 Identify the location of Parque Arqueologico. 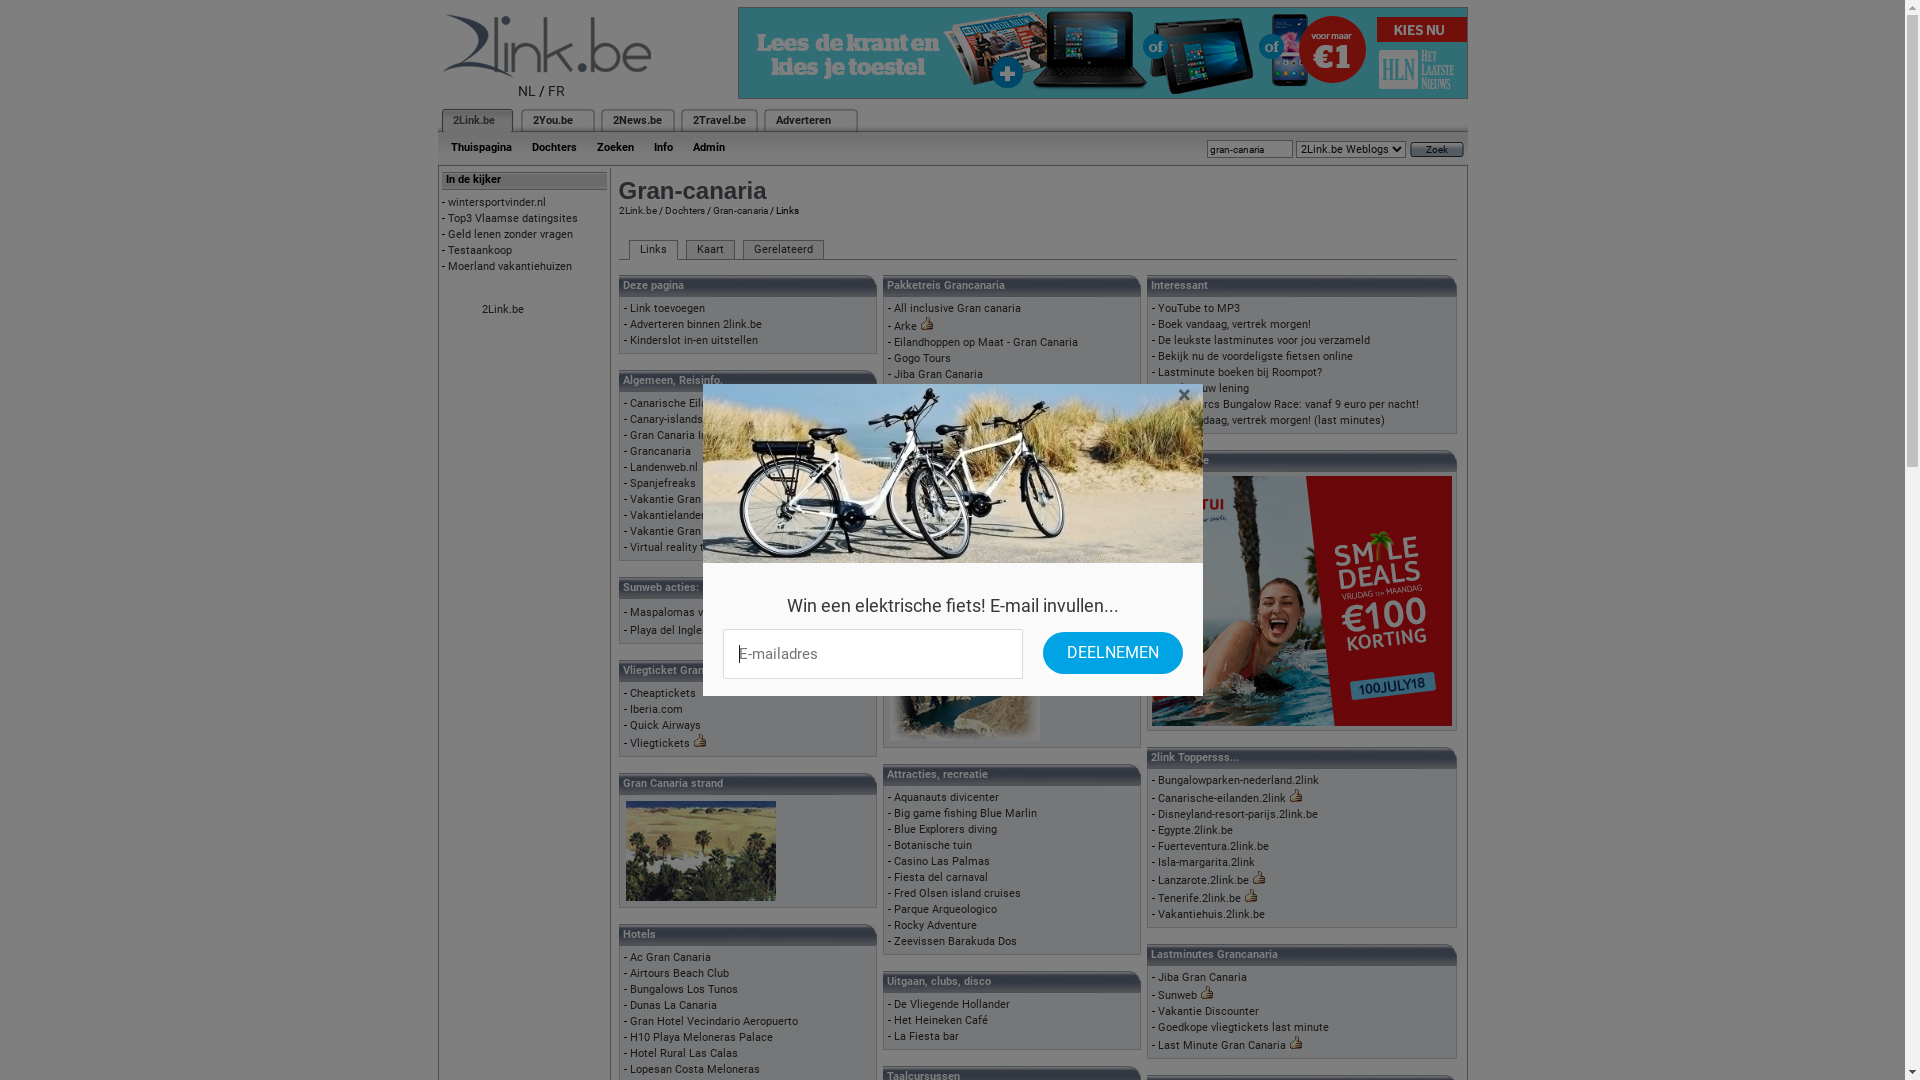
(946, 910).